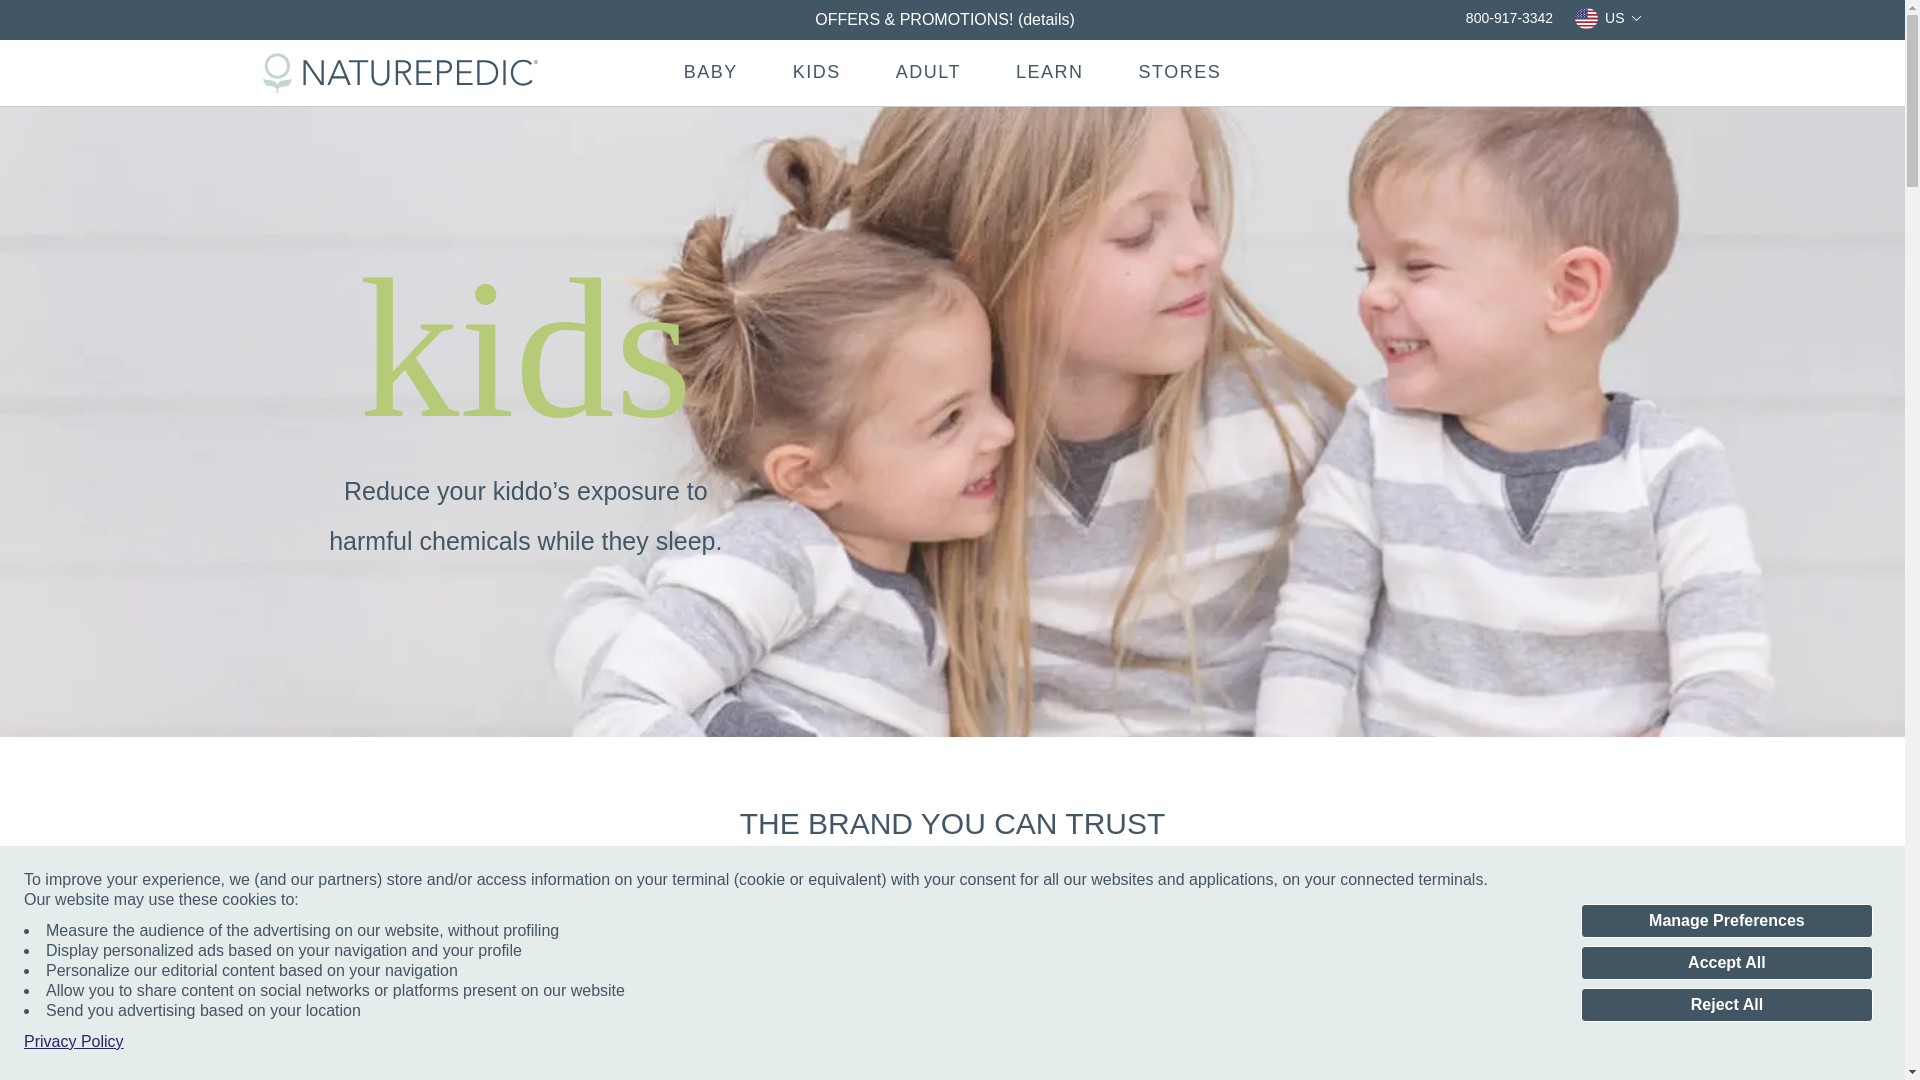  What do you see at coordinates (708, 72) in the screenshot?
I see `BABY` at bounding box center [708, 72].